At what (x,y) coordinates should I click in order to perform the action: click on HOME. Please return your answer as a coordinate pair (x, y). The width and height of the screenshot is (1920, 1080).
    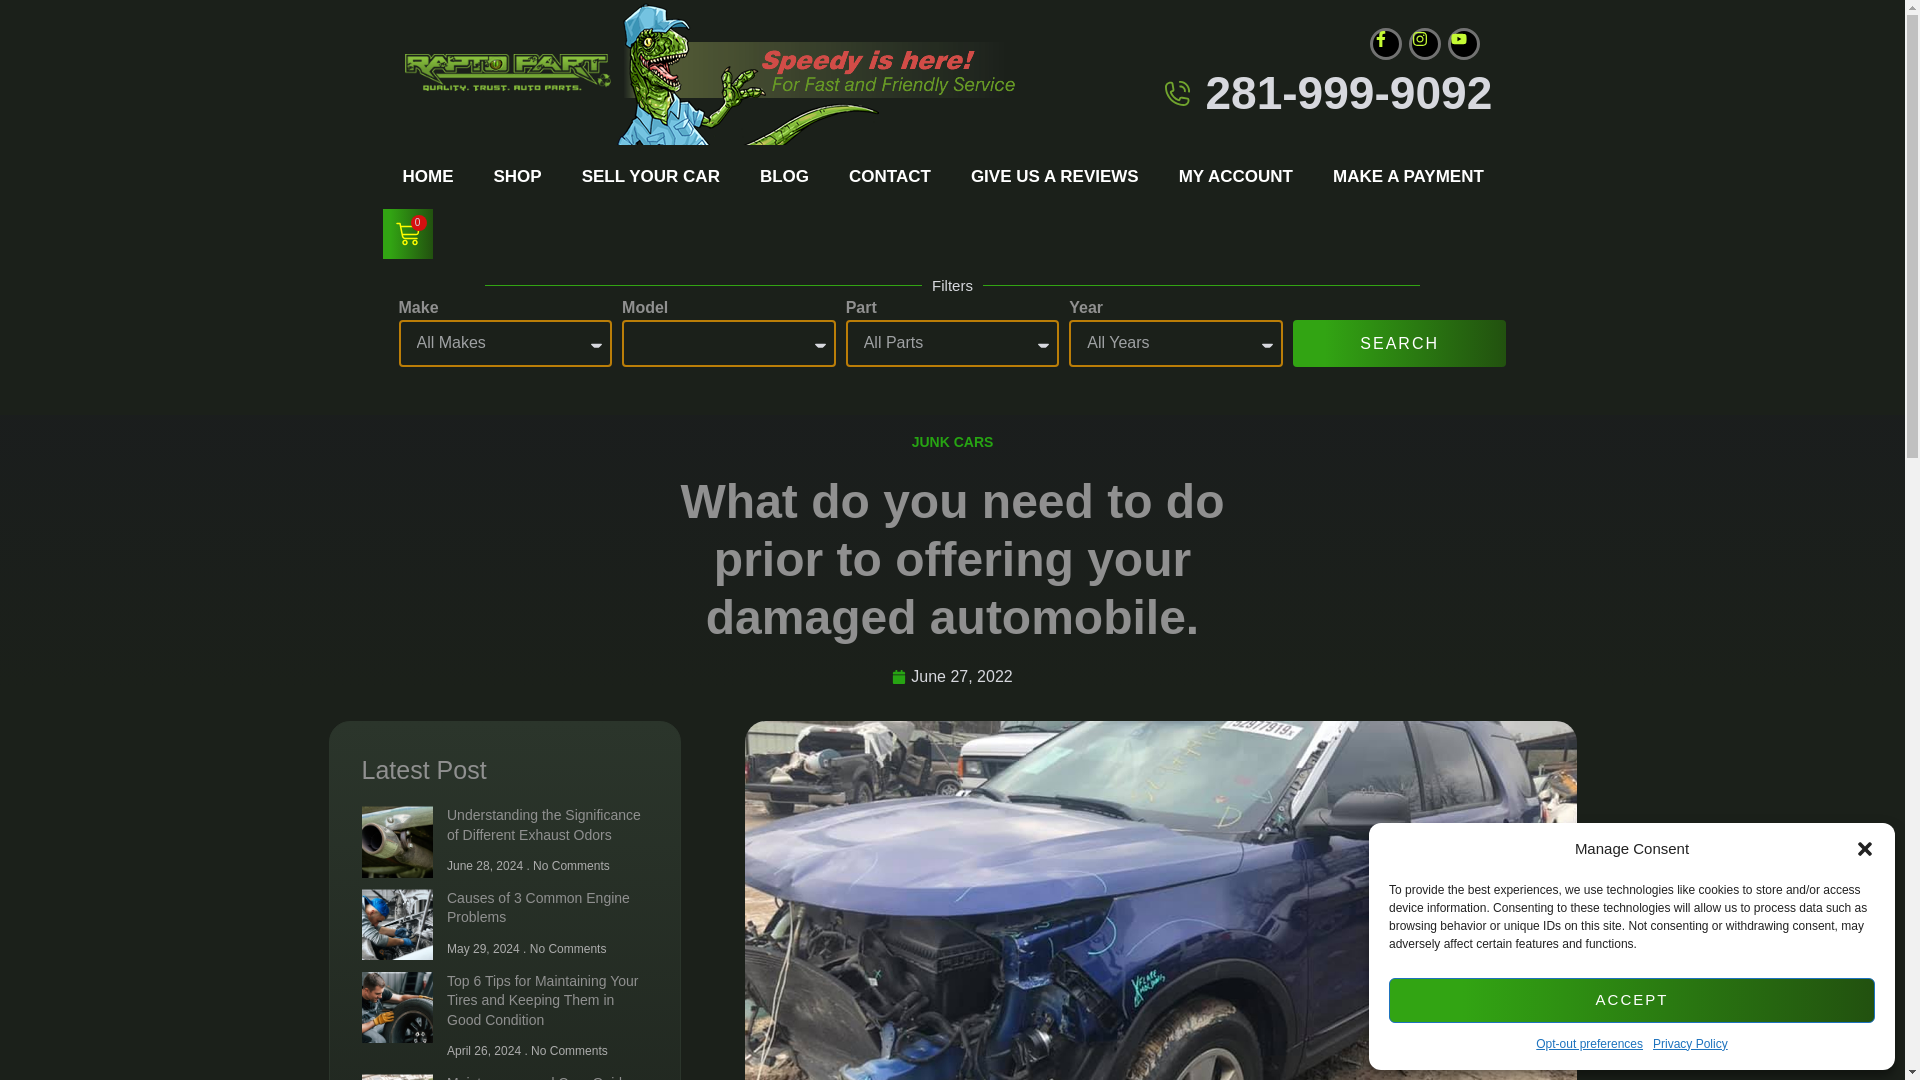
    Looking at the image, I should click on (427, 176).